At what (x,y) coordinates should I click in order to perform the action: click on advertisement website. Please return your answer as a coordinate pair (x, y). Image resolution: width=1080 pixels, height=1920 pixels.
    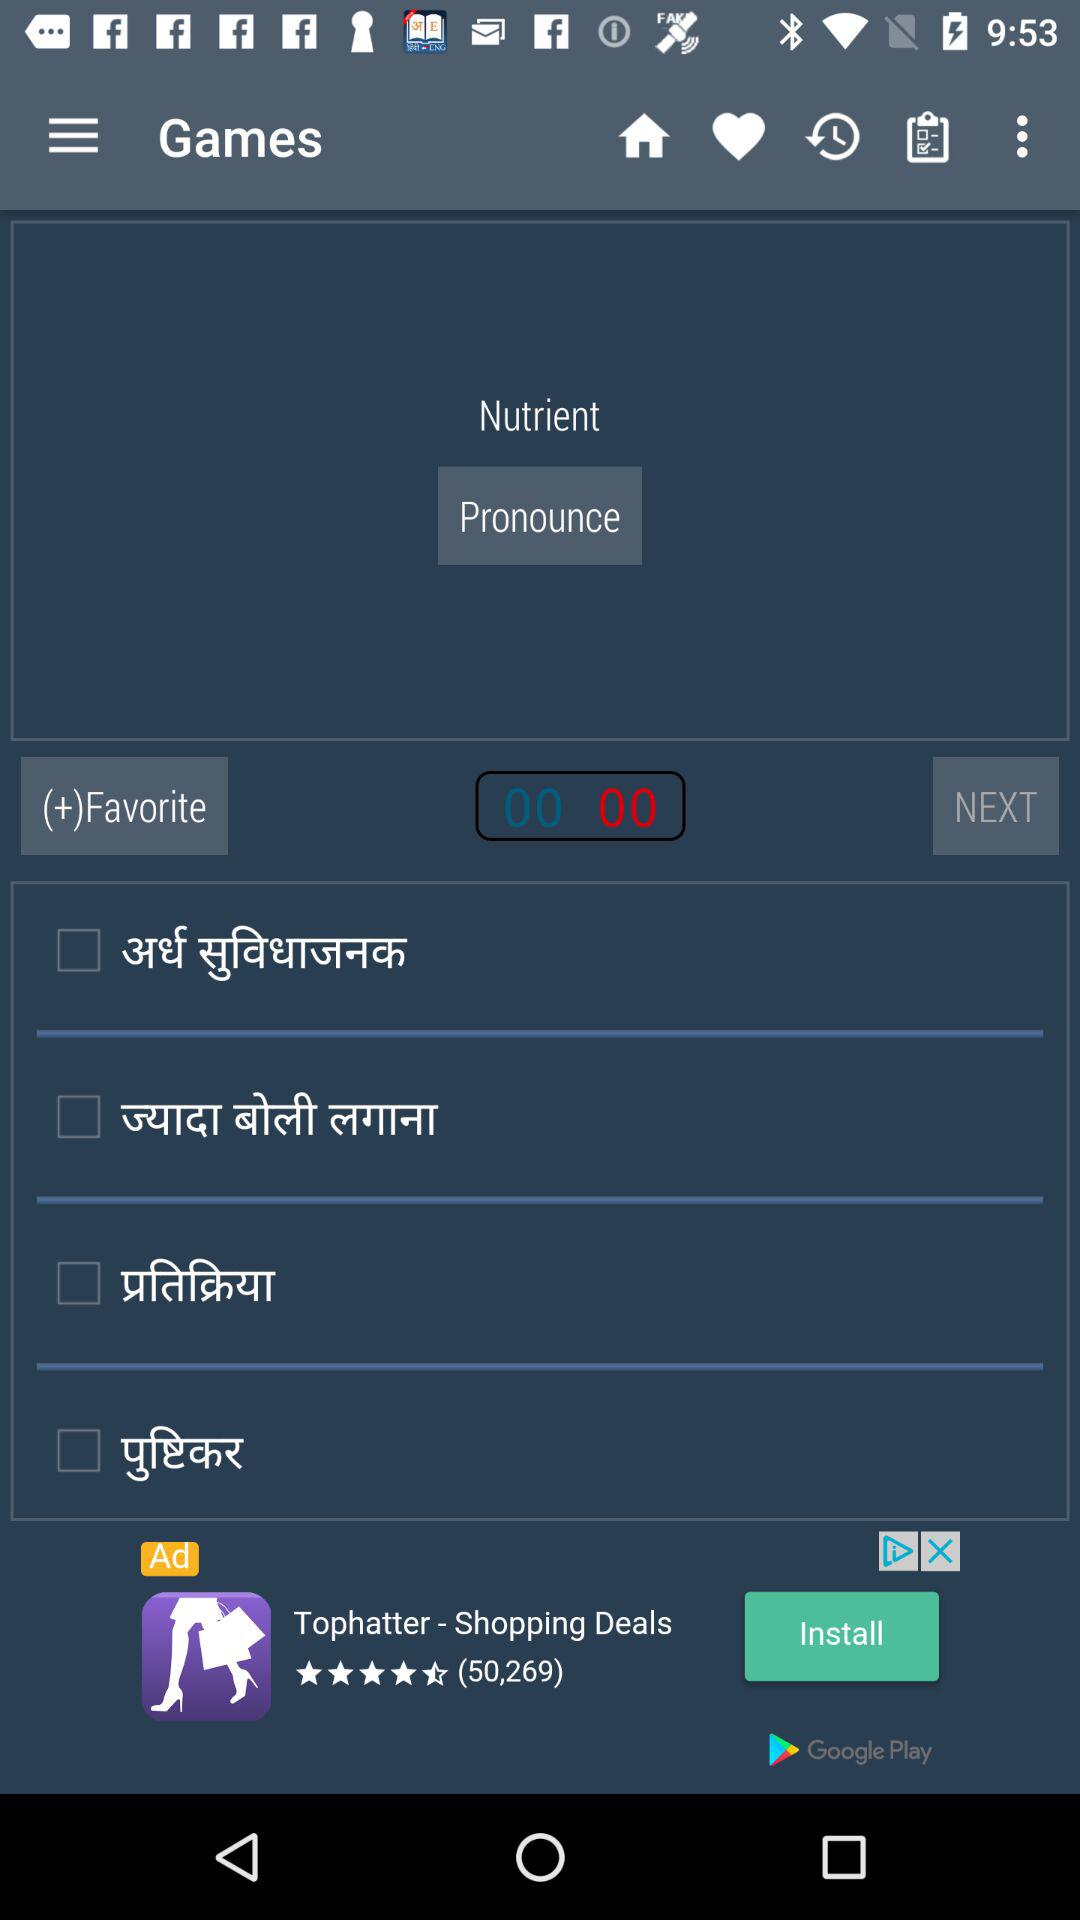
    Looking at the image, I should click on (540, 1662).